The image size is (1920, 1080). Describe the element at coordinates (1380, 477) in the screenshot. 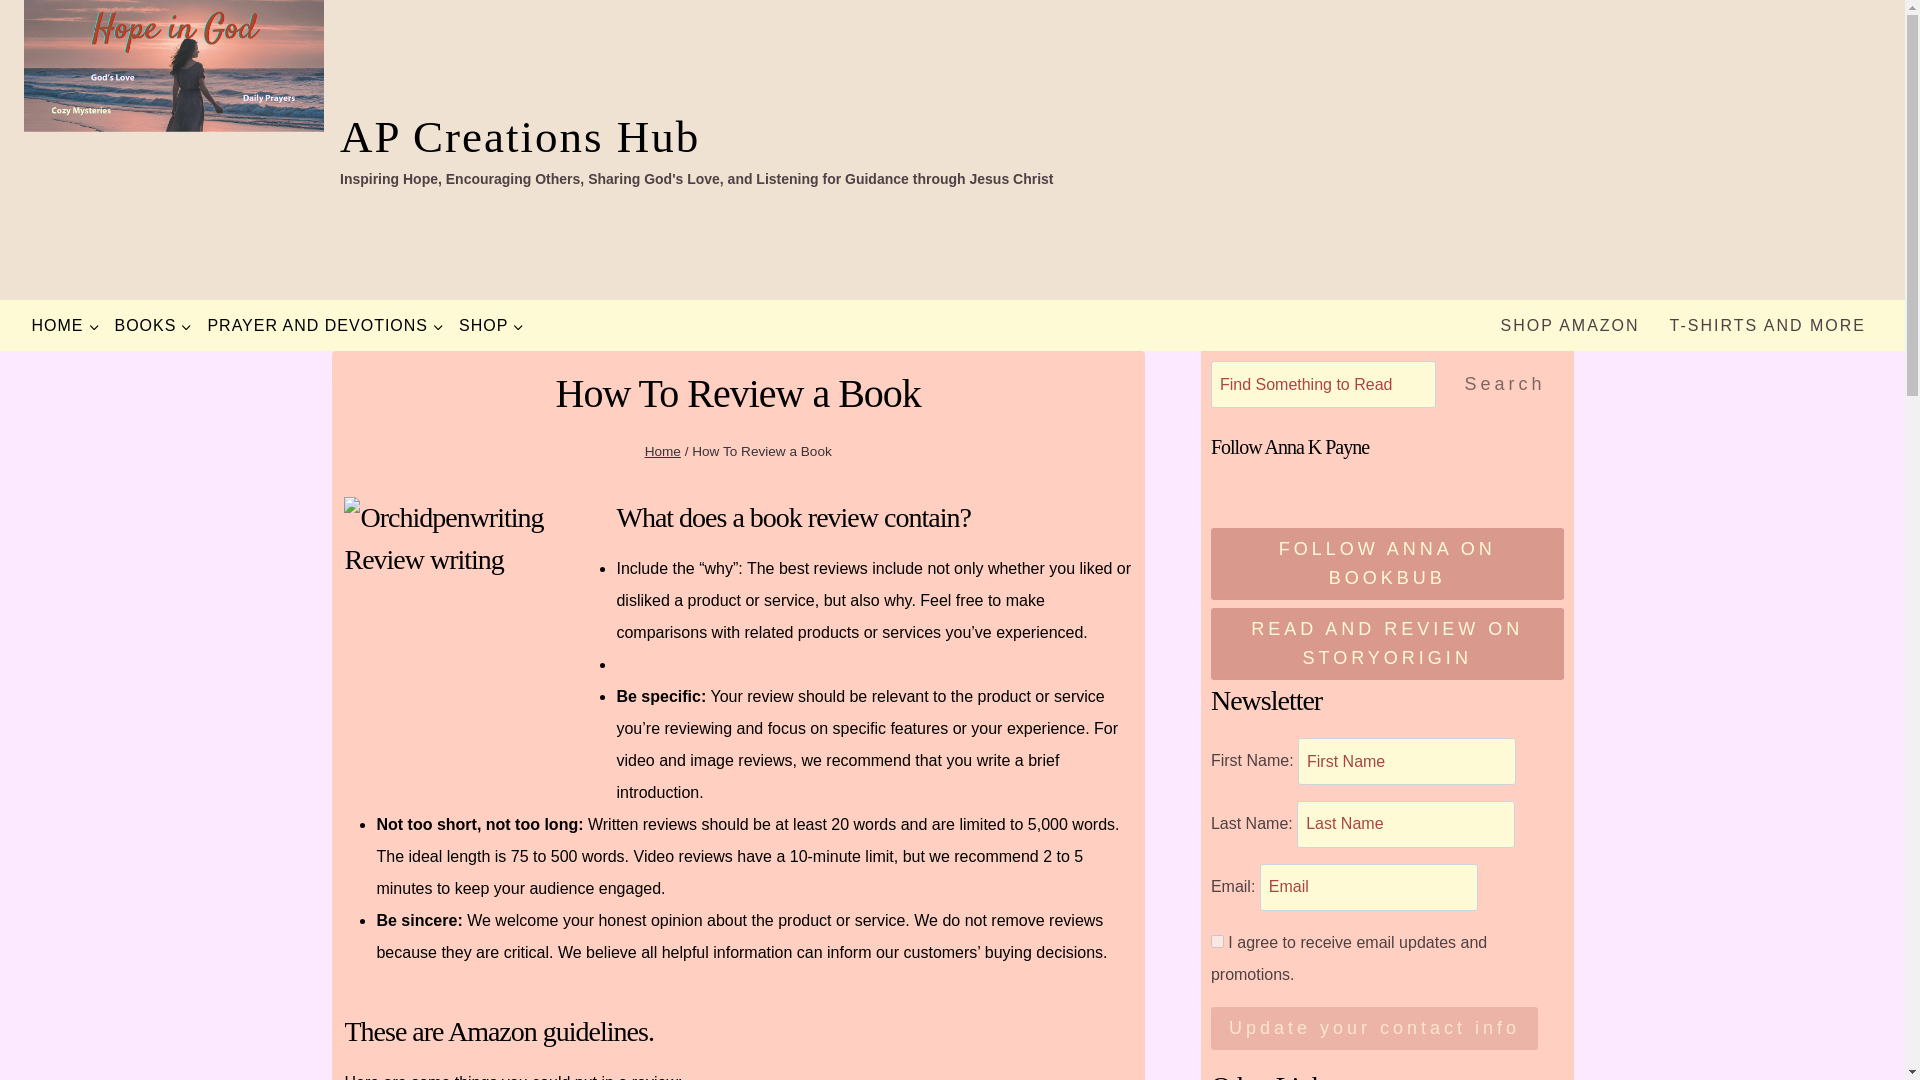

I see `Amazon` at that location.